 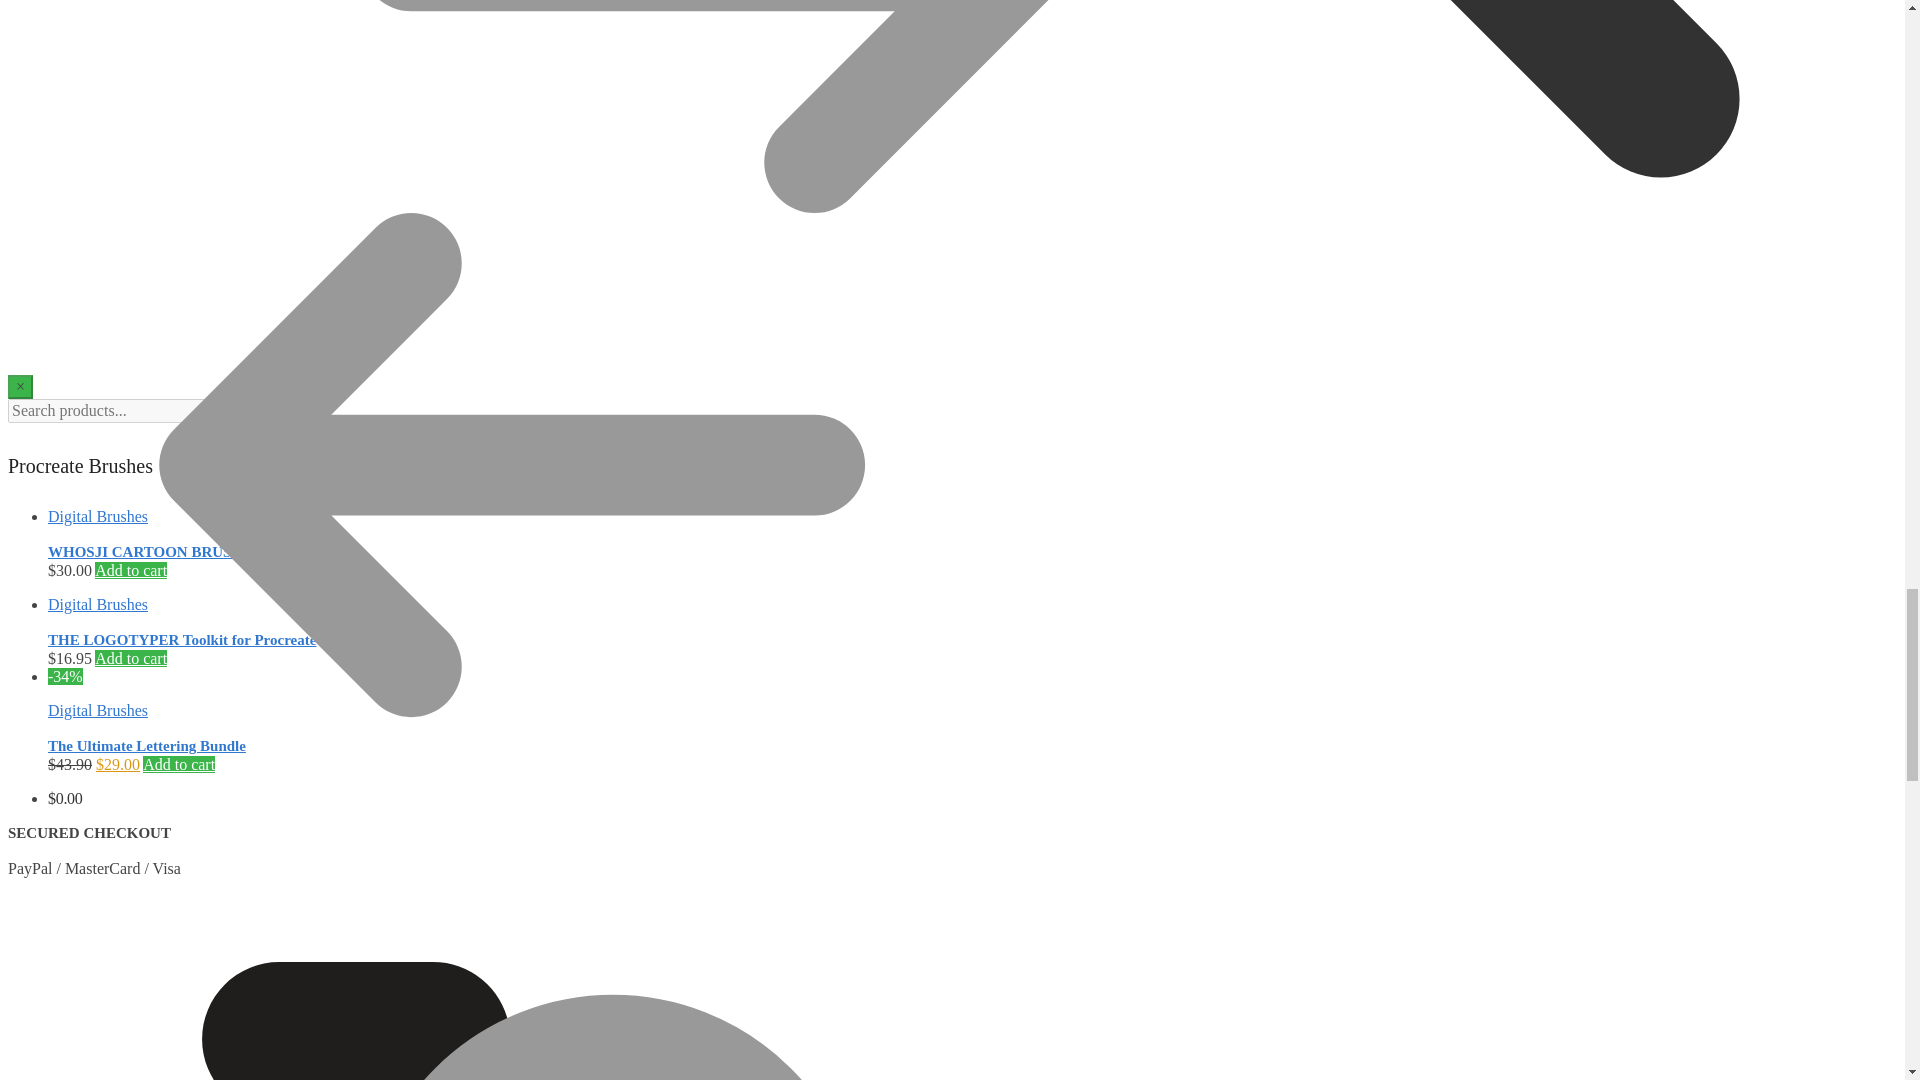 I want to click on THE LOGOTYPER Toolkit for Procreate, so click(x=182, y=640).